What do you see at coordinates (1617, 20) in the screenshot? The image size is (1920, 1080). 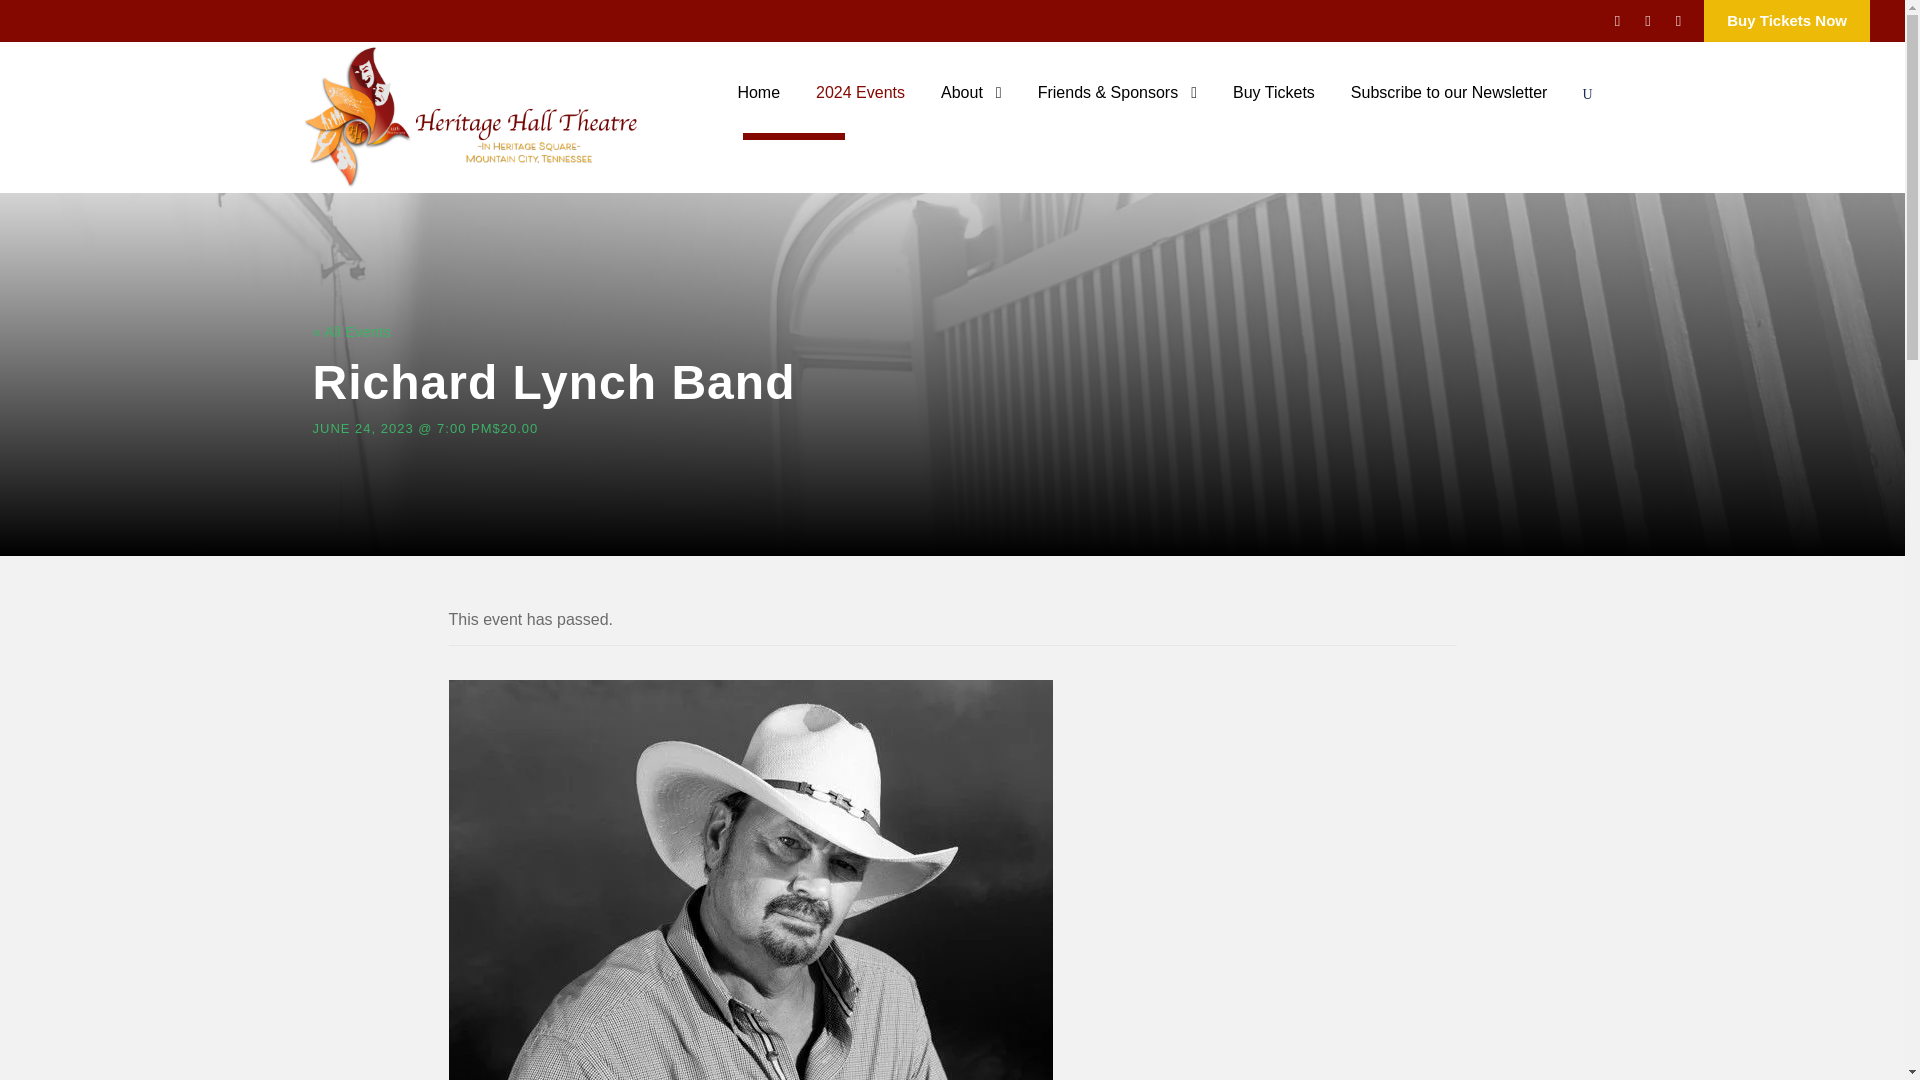 I see `facebook` at bounding box center [1617, 20].